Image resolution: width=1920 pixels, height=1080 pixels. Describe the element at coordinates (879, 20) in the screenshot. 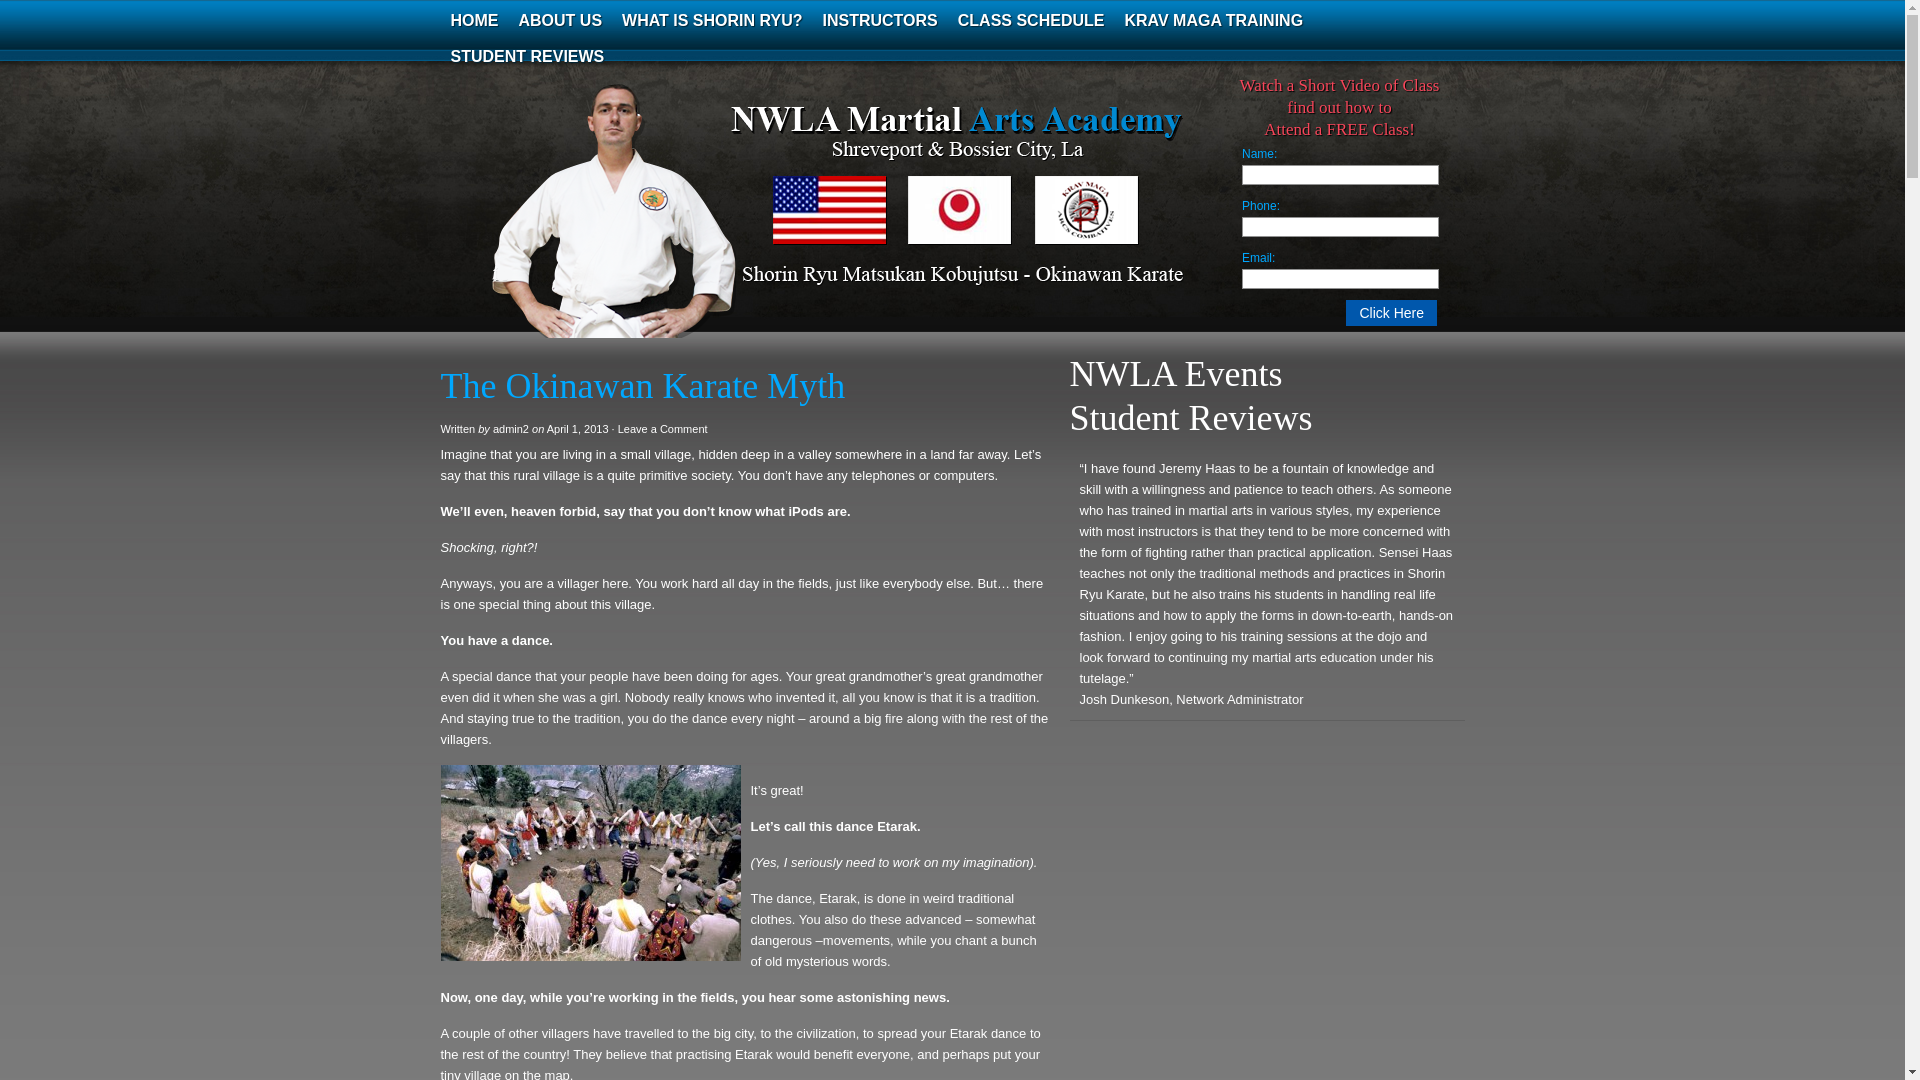

I see `INSTRUCTORS` at that location.